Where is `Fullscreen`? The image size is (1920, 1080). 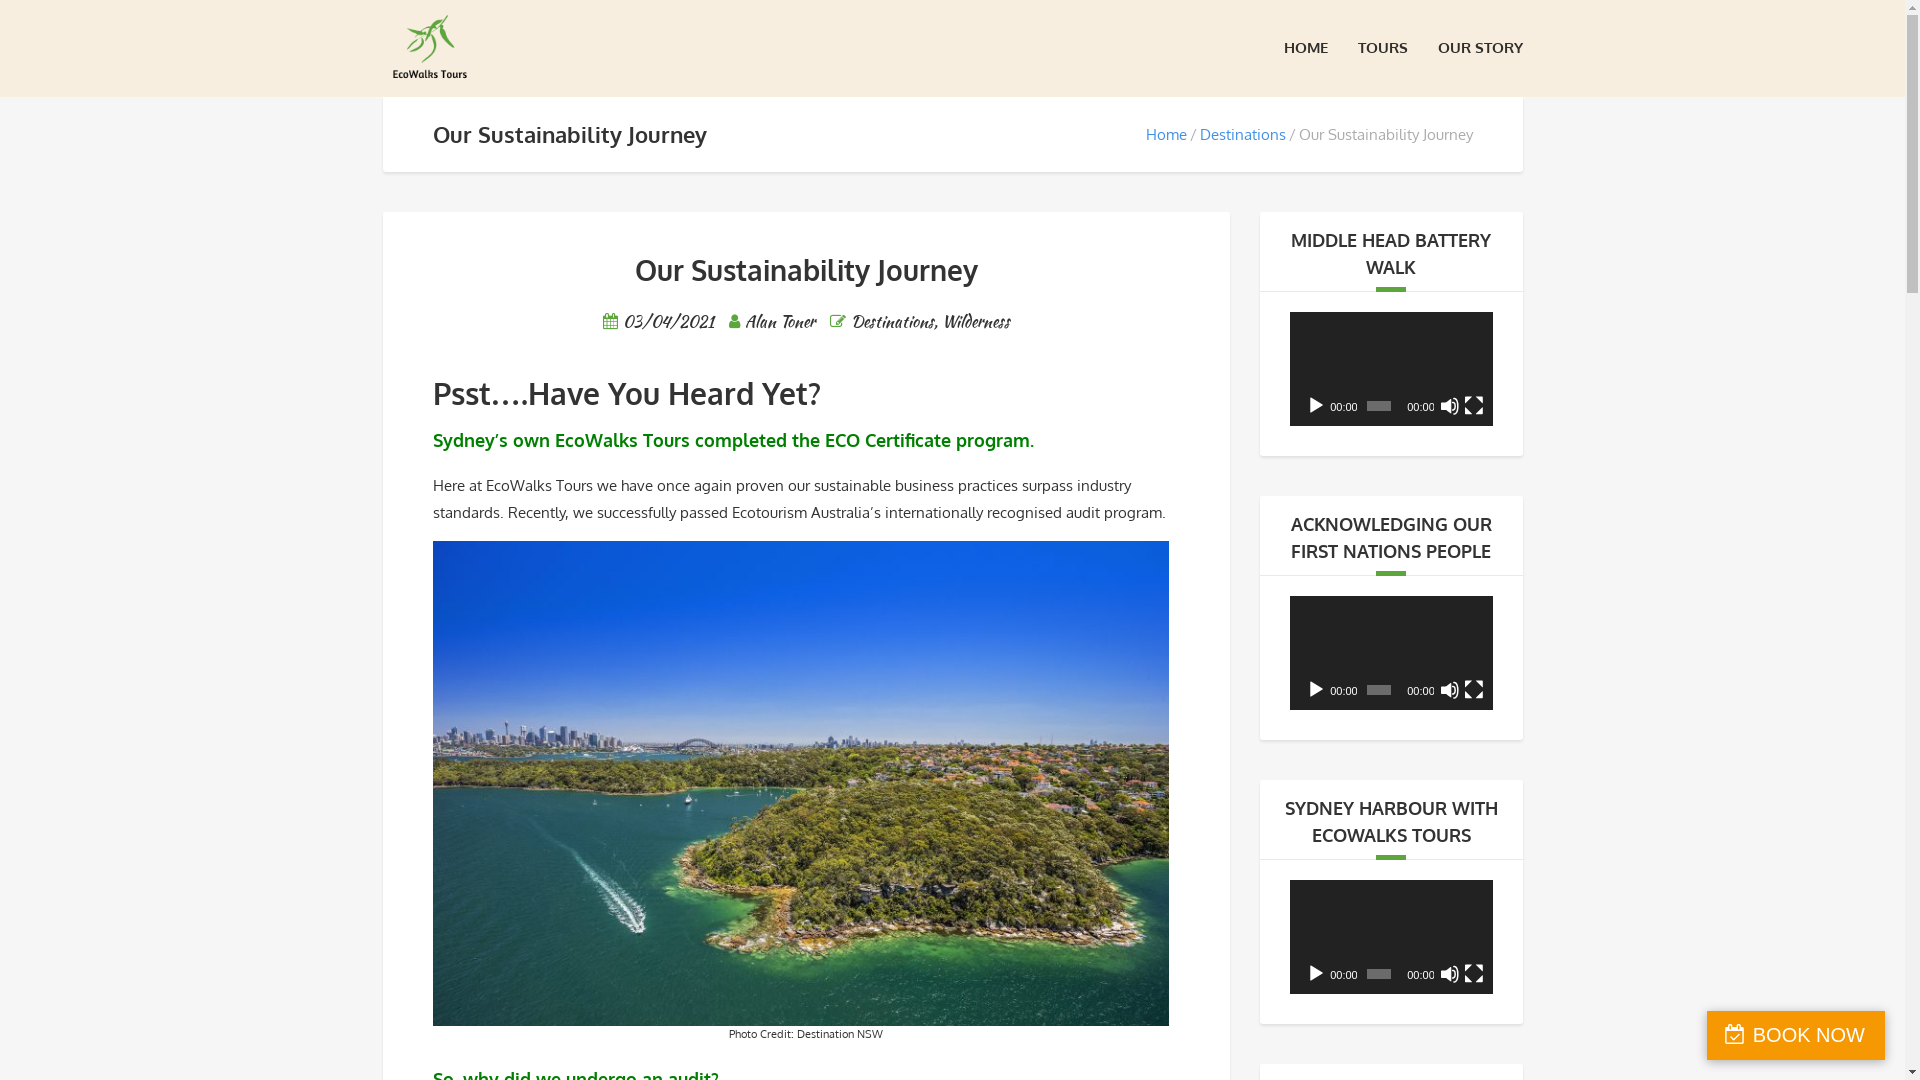
Fullscreen is located at coordinates (1474, 406).